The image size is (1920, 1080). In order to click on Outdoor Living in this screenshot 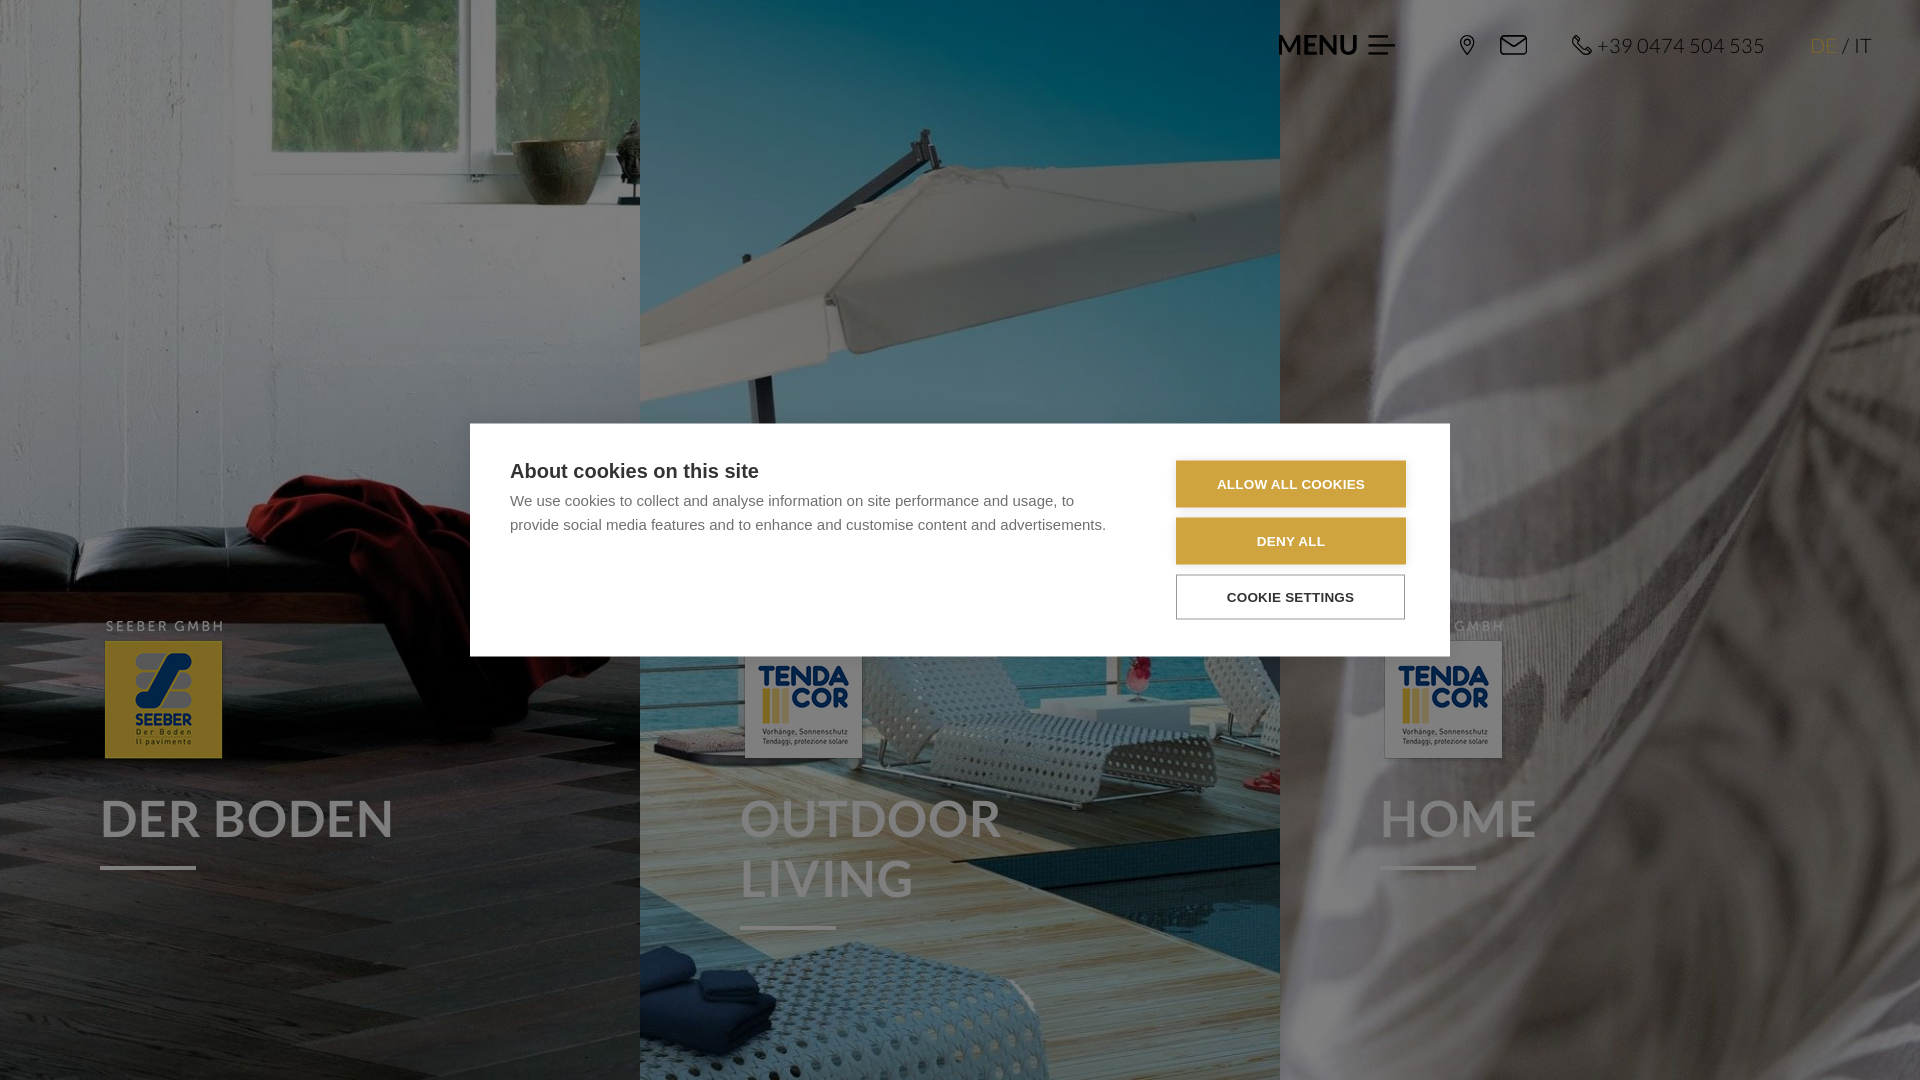, I will do `click(805, 694)`.